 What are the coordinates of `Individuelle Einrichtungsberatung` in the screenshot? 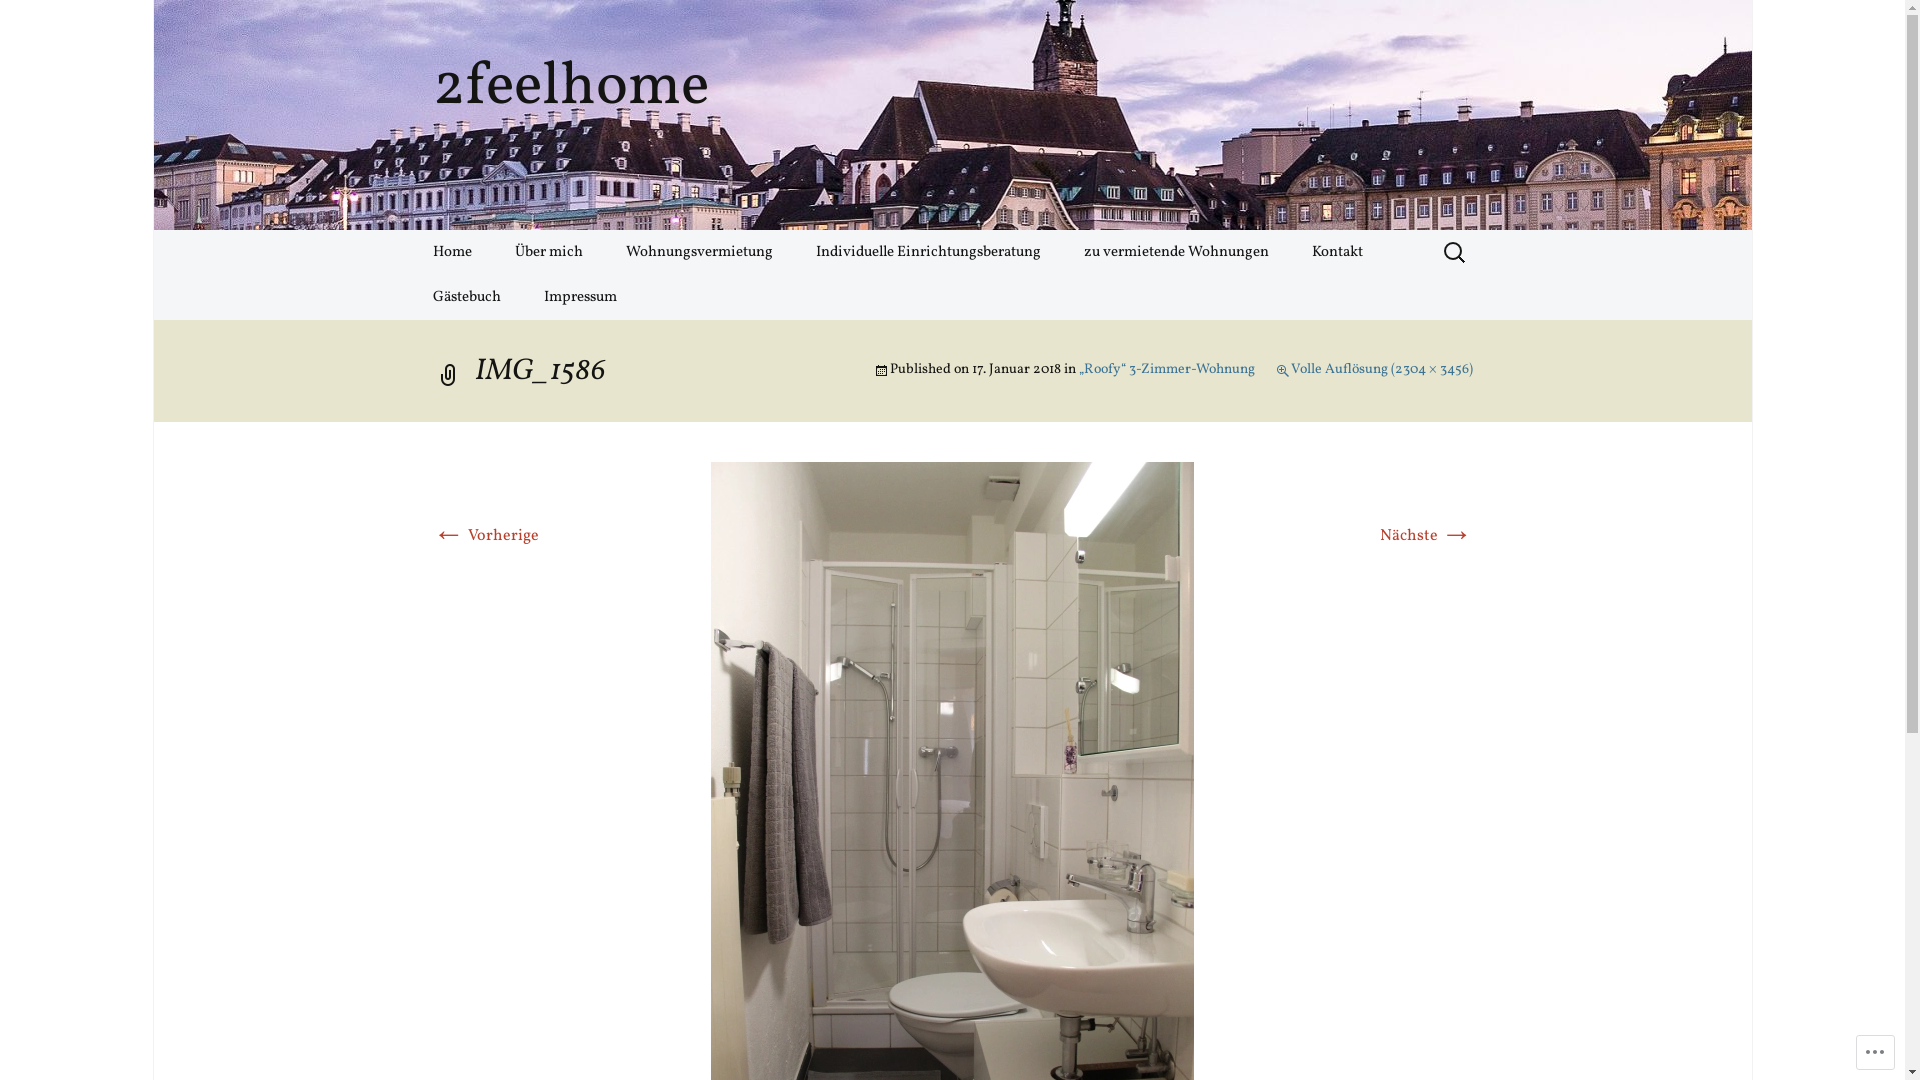 It's located at (928, 252).